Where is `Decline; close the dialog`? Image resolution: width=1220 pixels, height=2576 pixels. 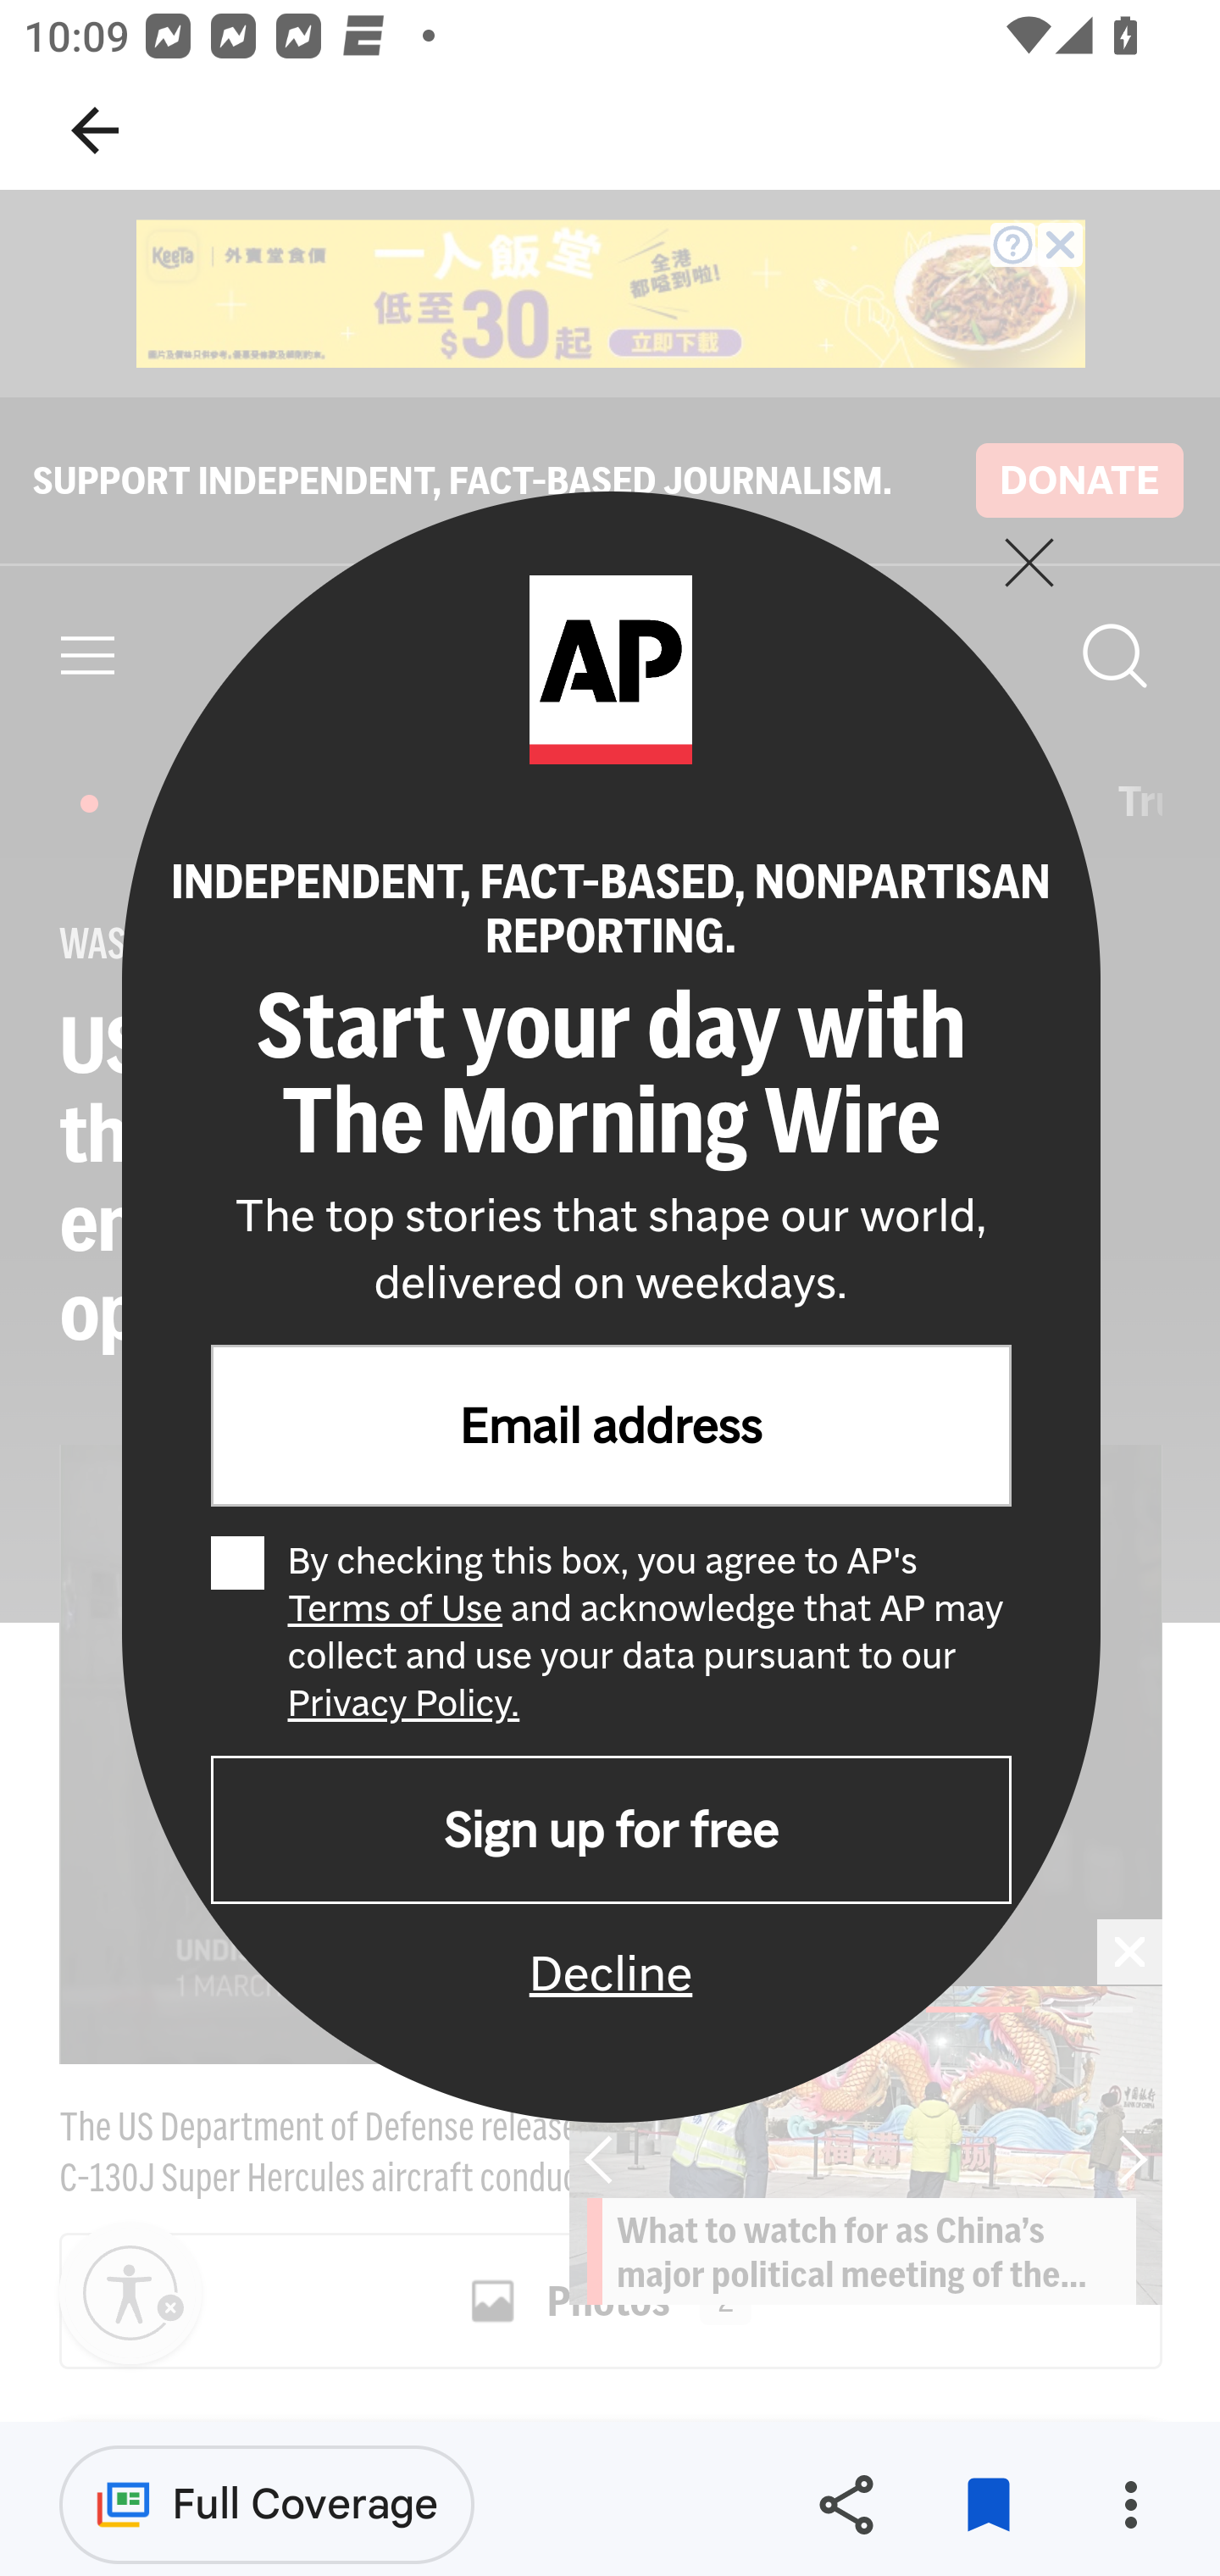
Decline; close the dialog is located at coordinates (611, 1973).